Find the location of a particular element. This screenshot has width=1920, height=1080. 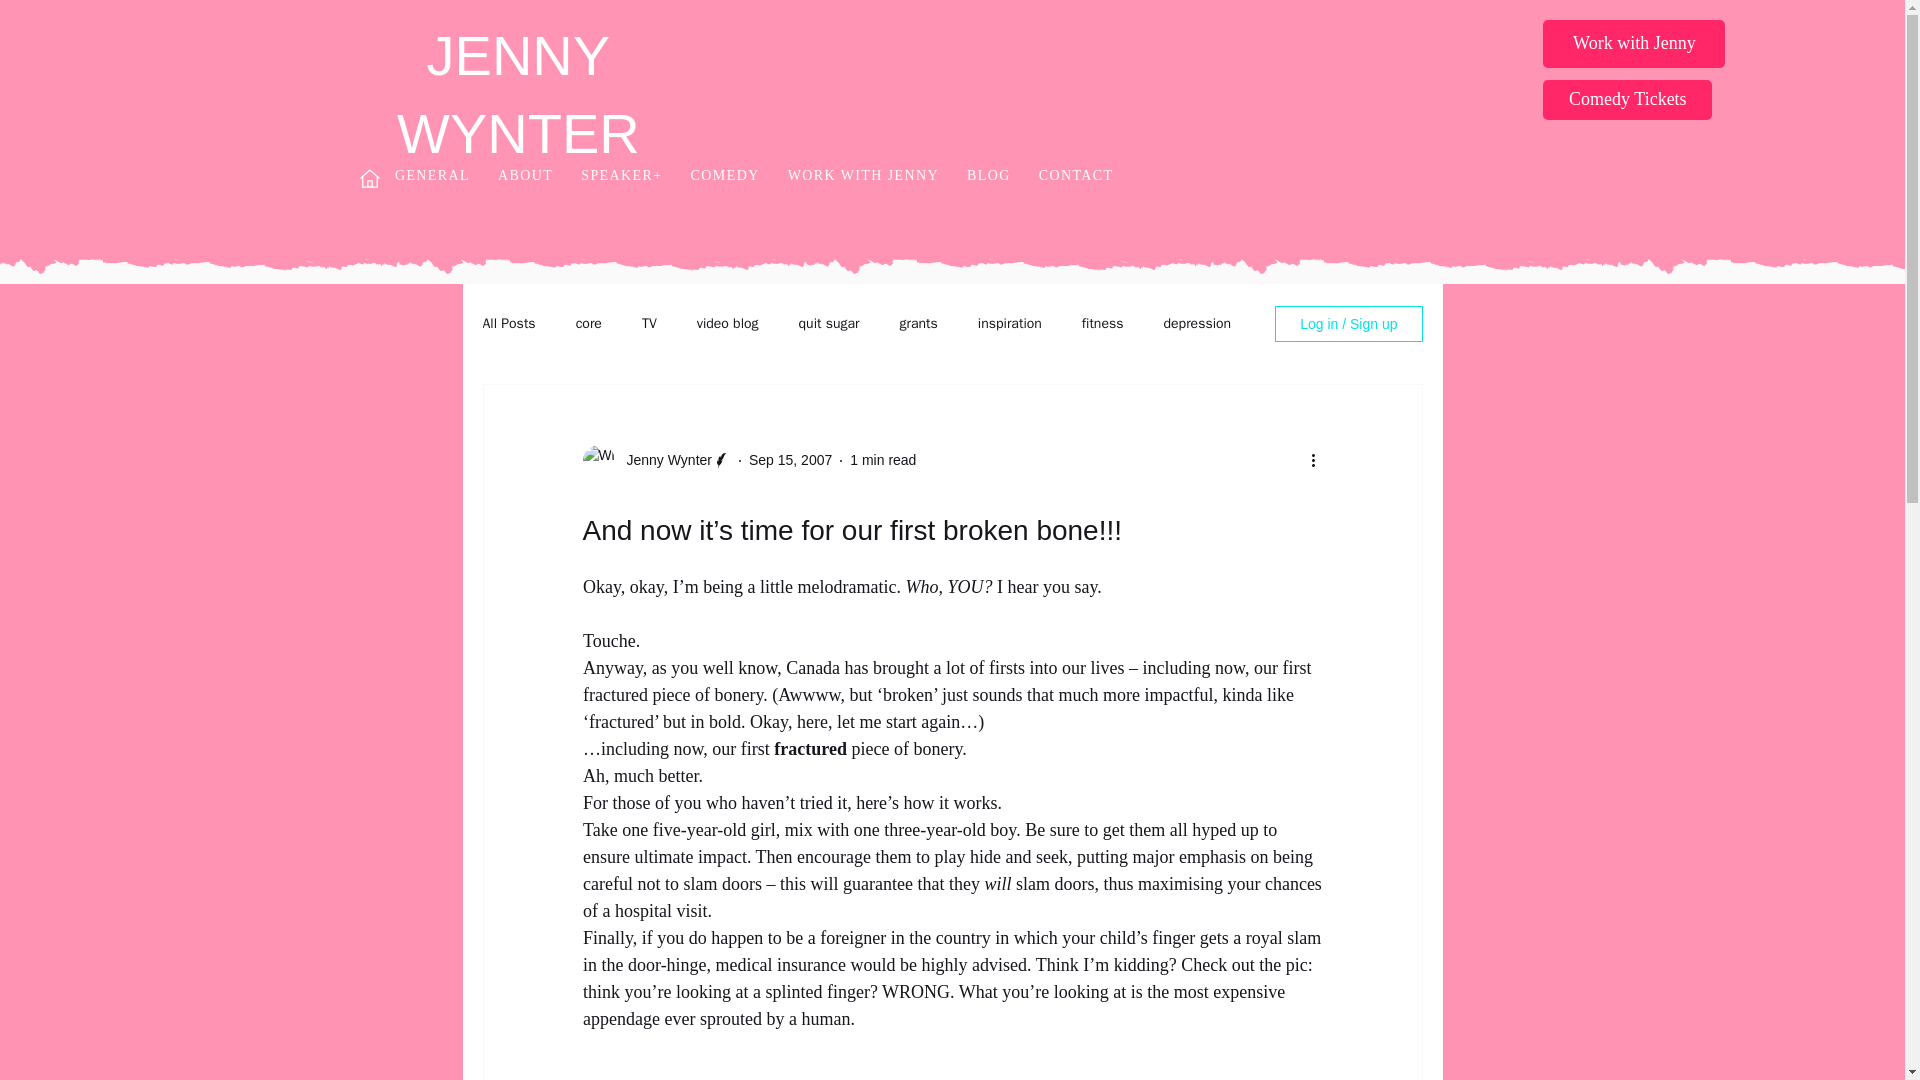

Jenny Wynter is located at coordinates (662, 460).